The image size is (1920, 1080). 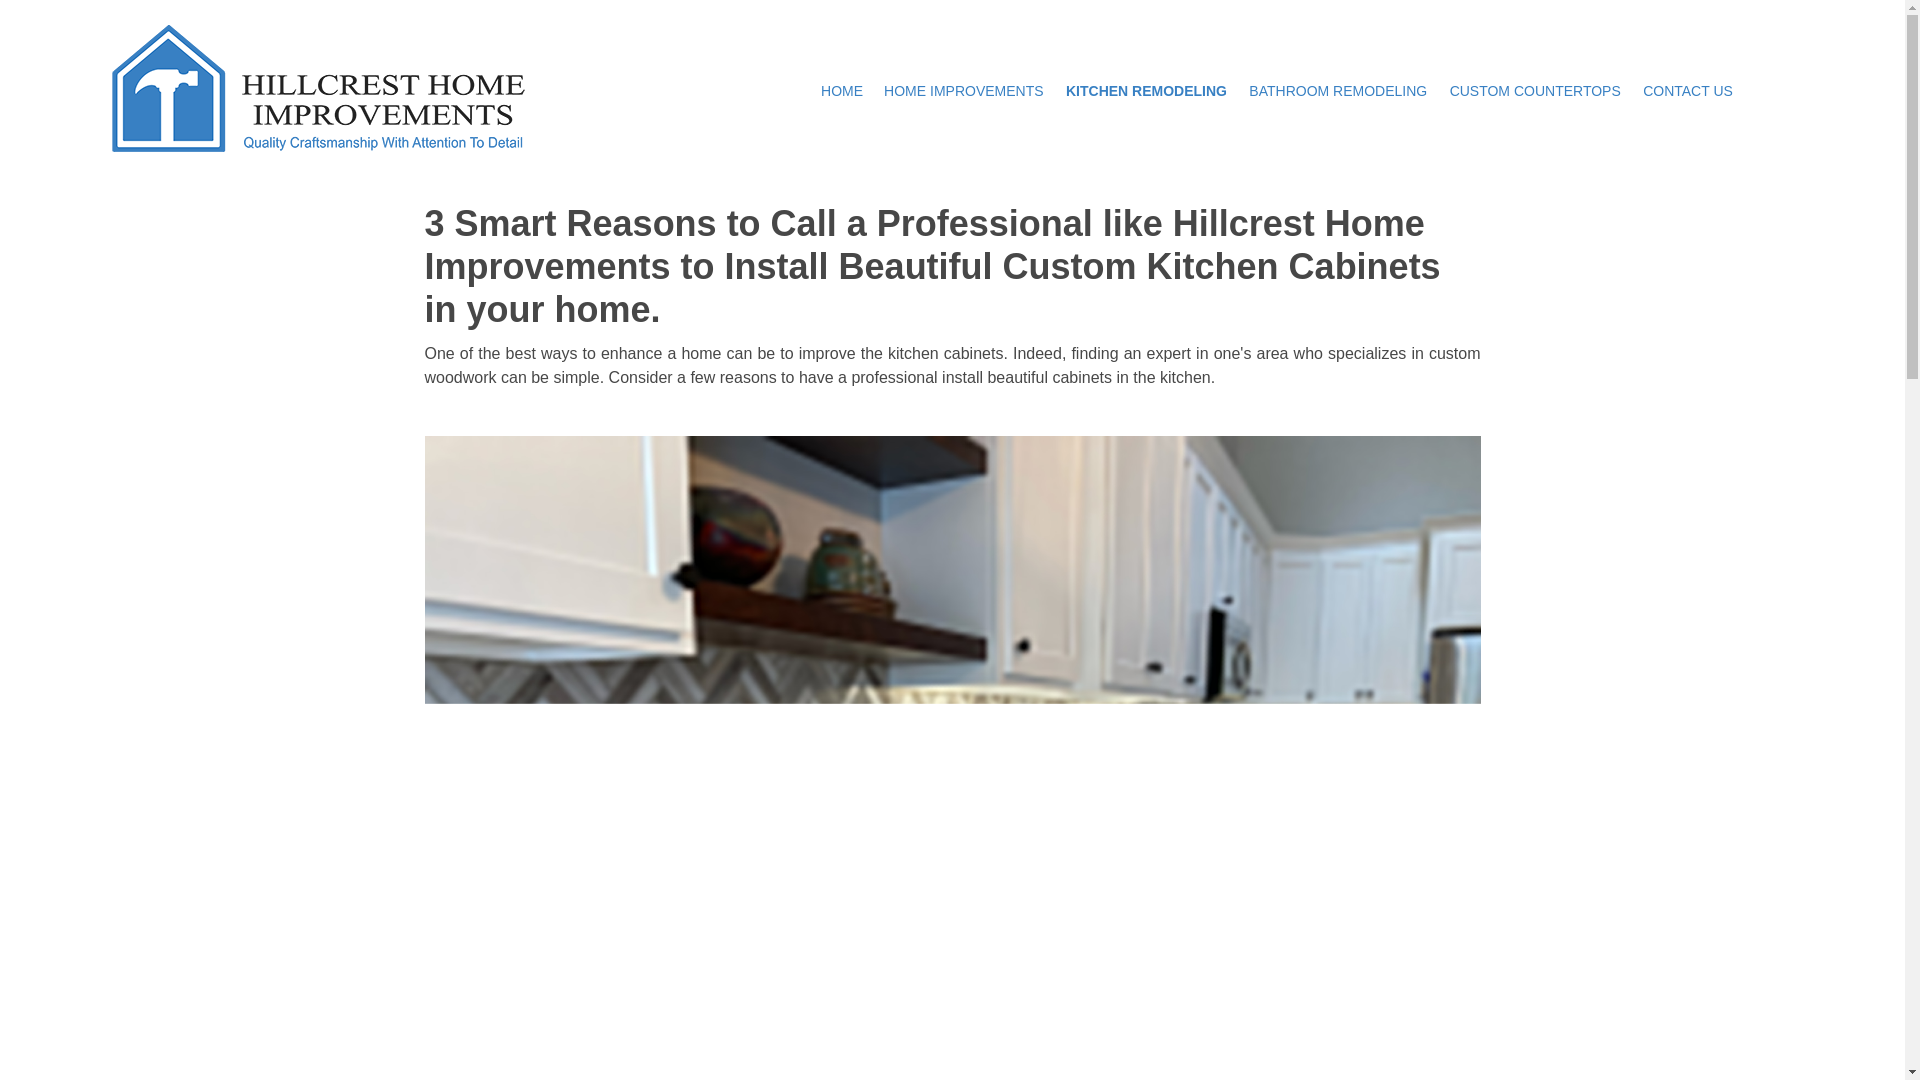 I want to click on CONTACT US, so click(x=1688, y=90).